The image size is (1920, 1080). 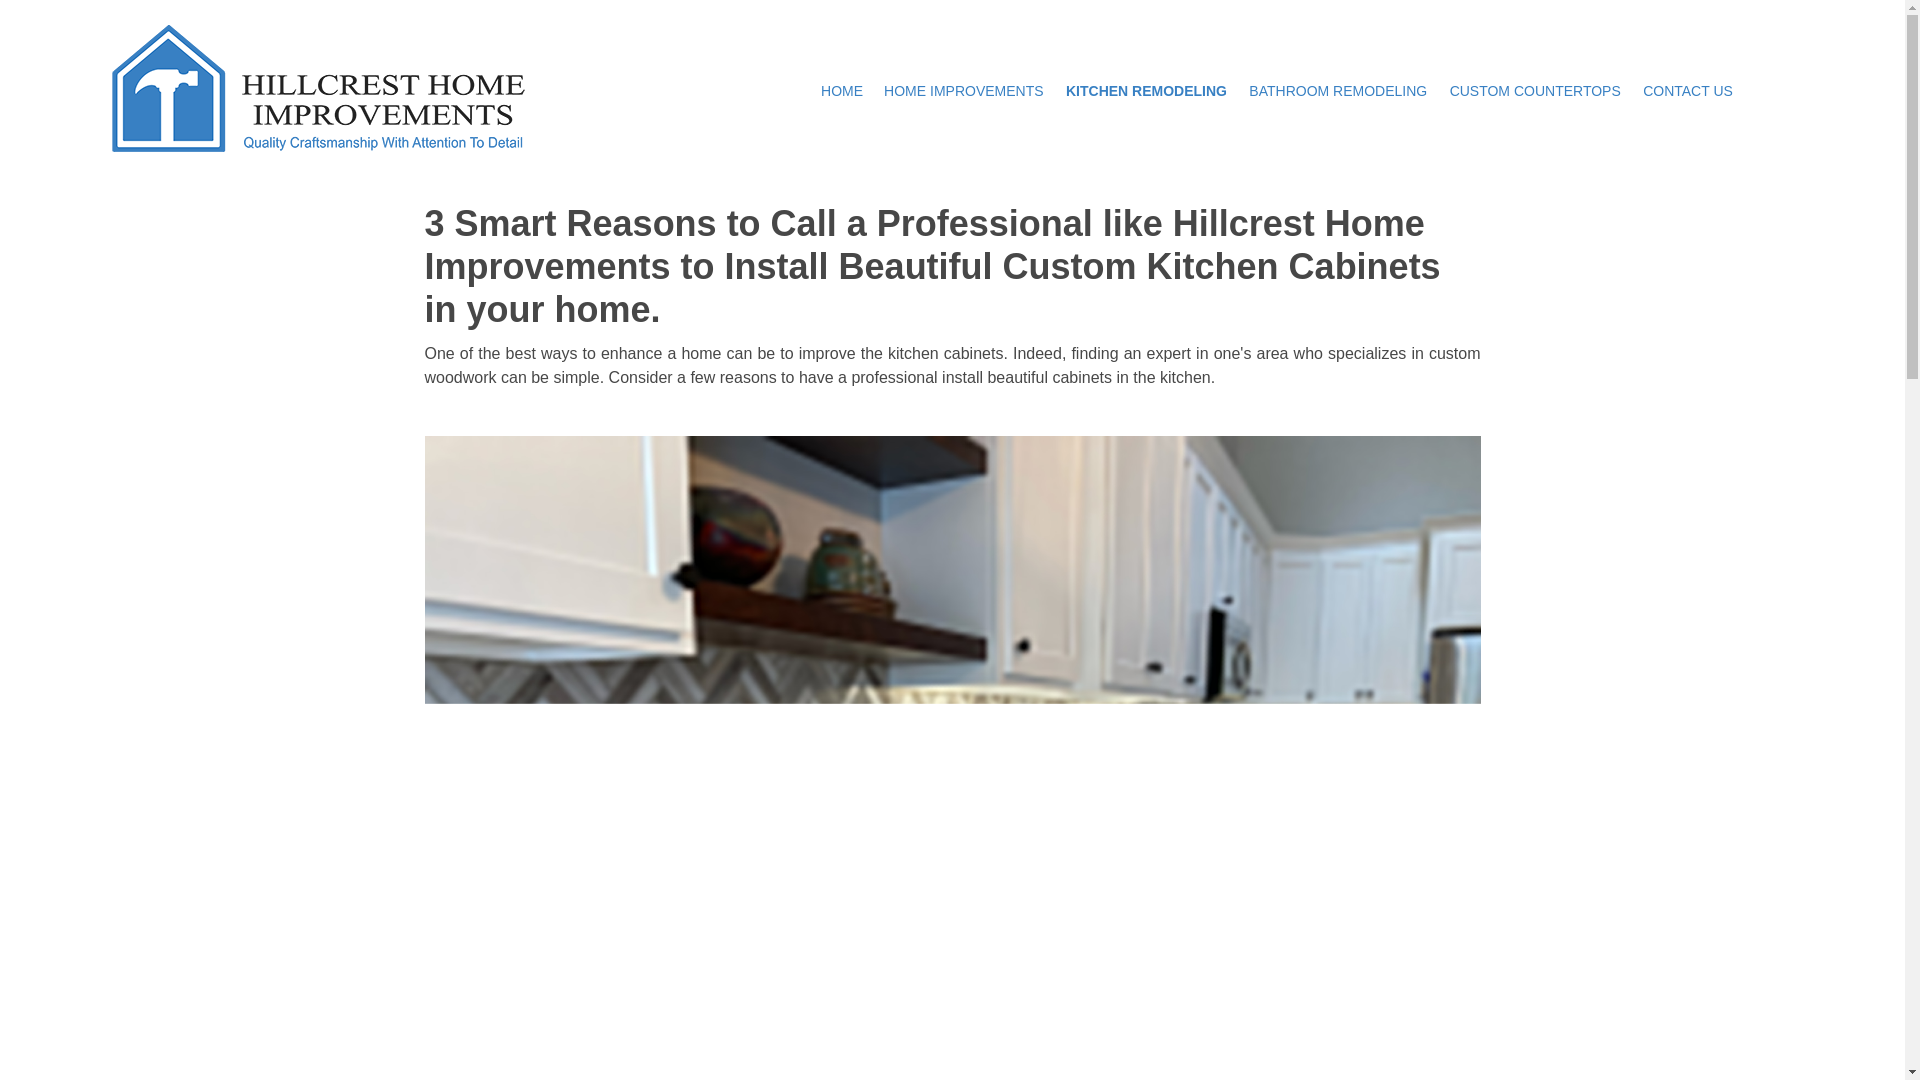 I want to click on CONTACT US, so click(x=1688, y=90).